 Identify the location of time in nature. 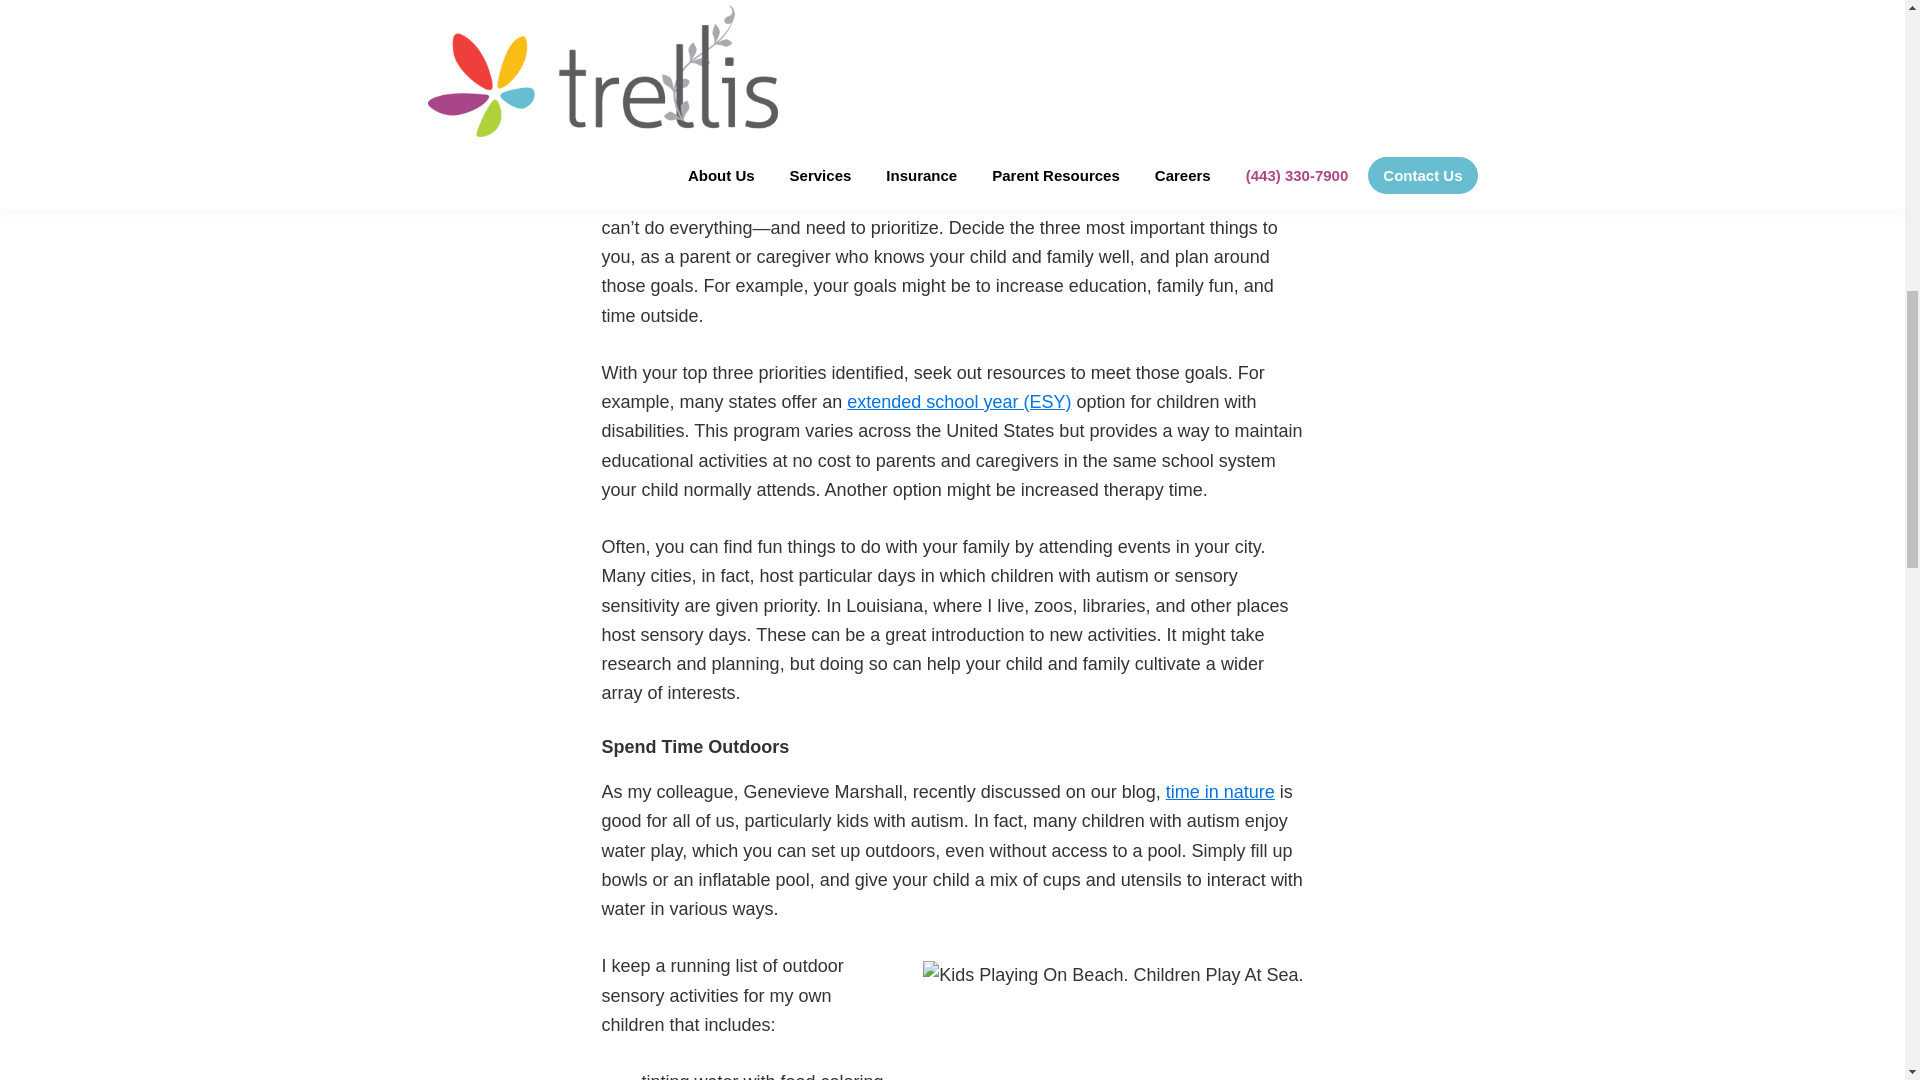
(1220, 792).